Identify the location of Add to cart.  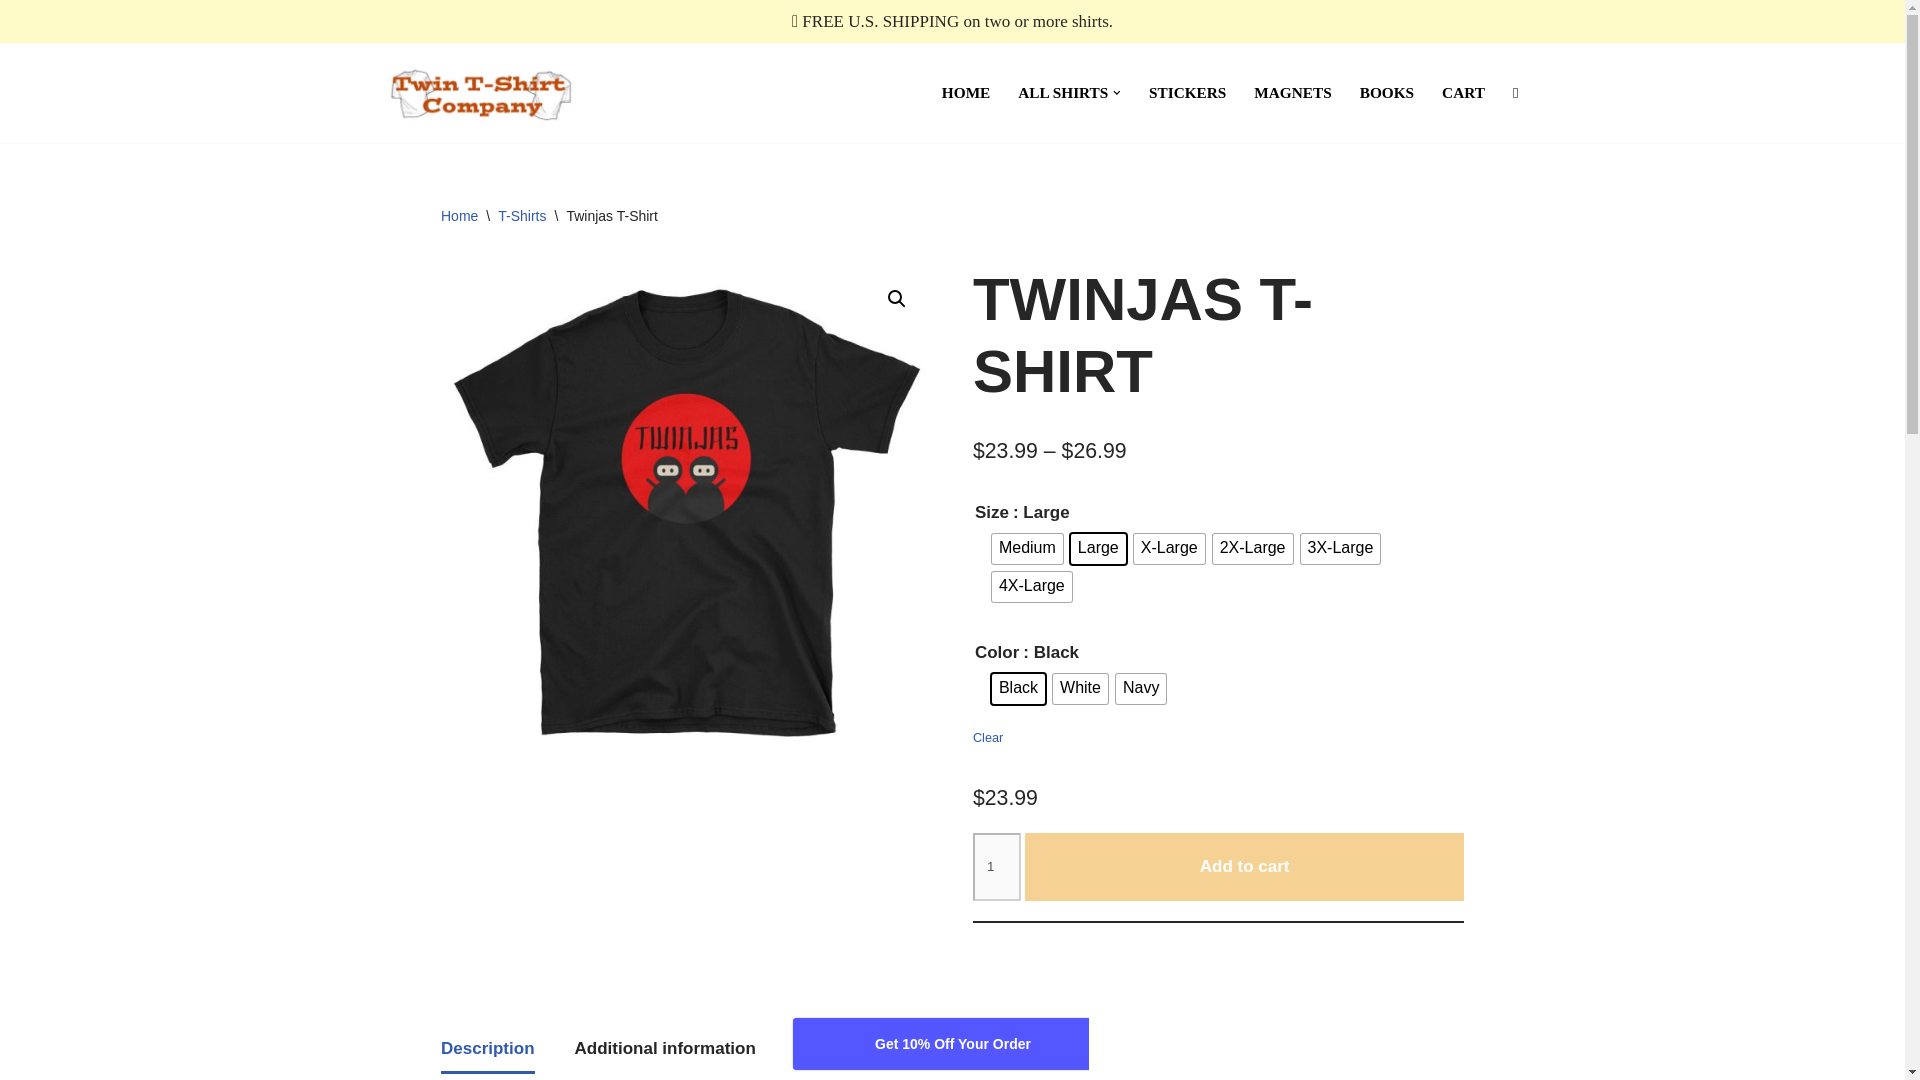
(1244, 866).